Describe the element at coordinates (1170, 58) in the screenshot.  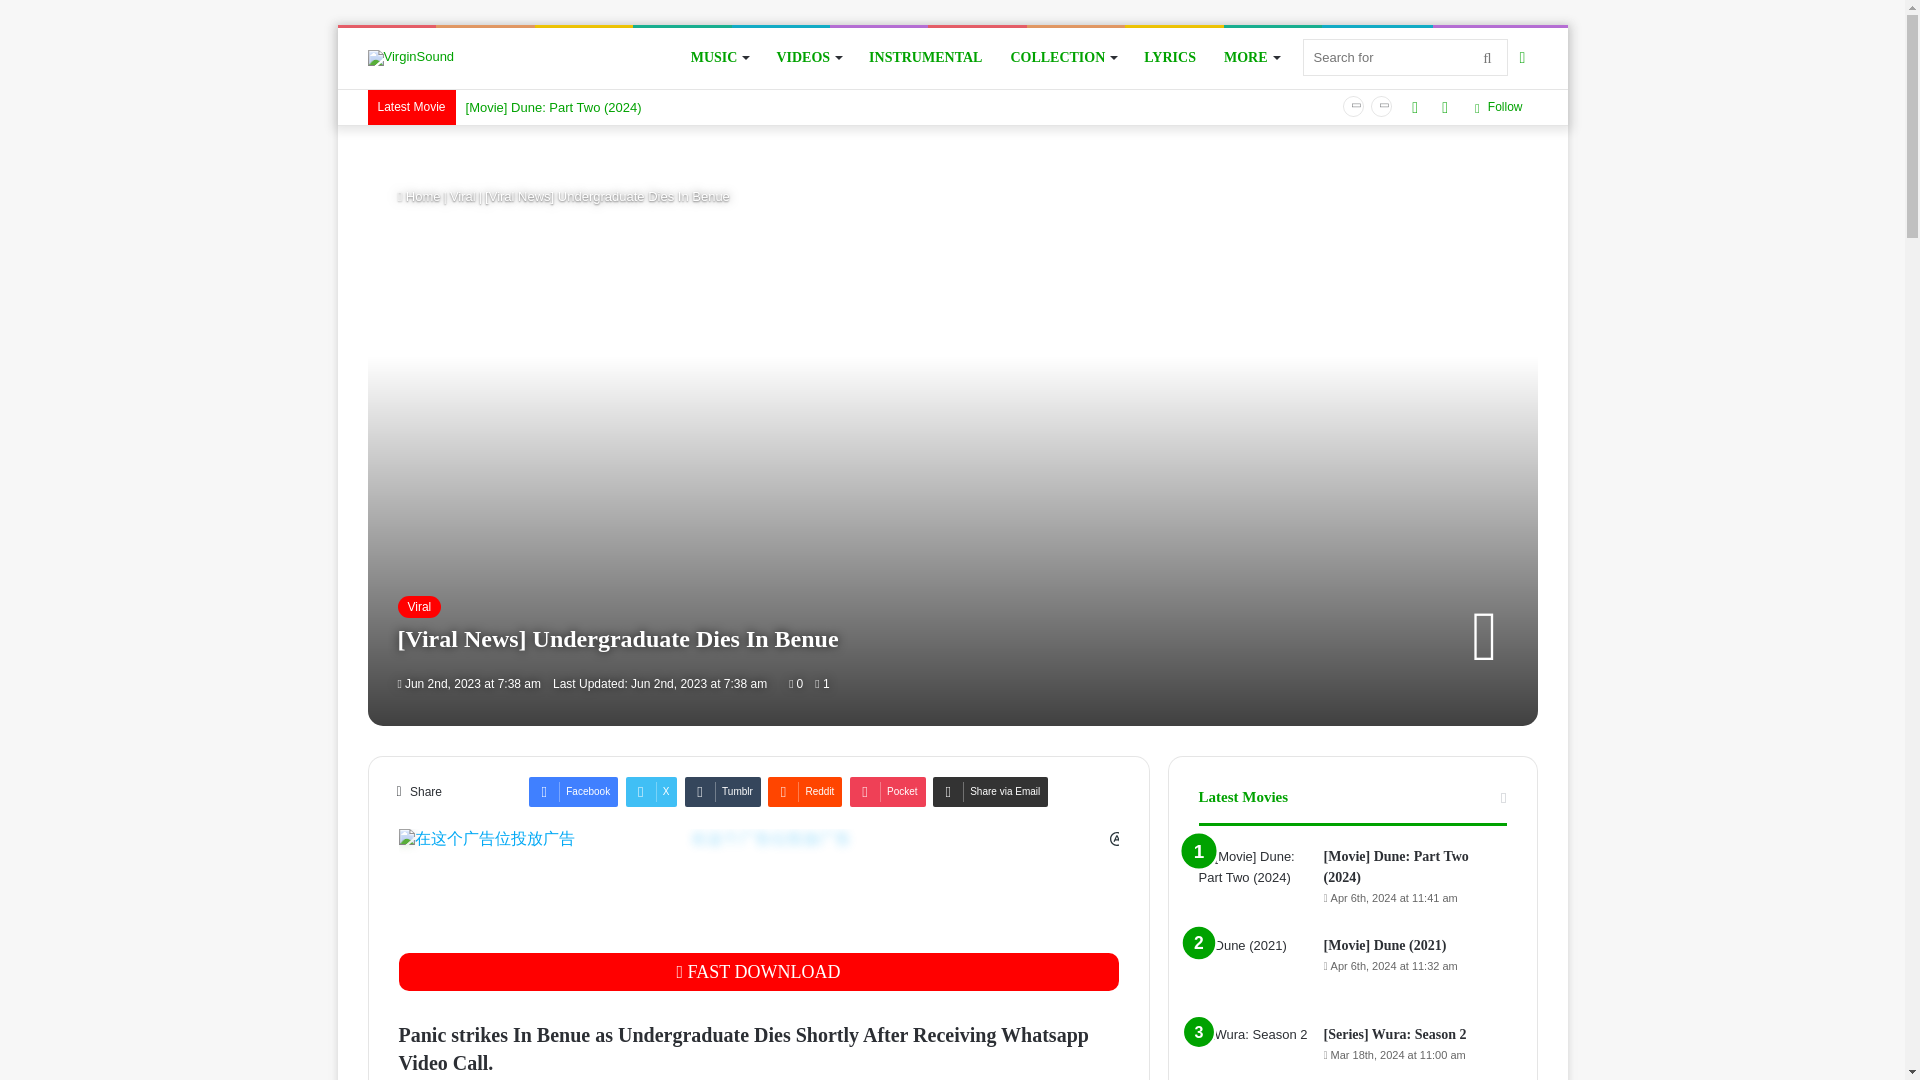
I see `LYRICS` at that location.